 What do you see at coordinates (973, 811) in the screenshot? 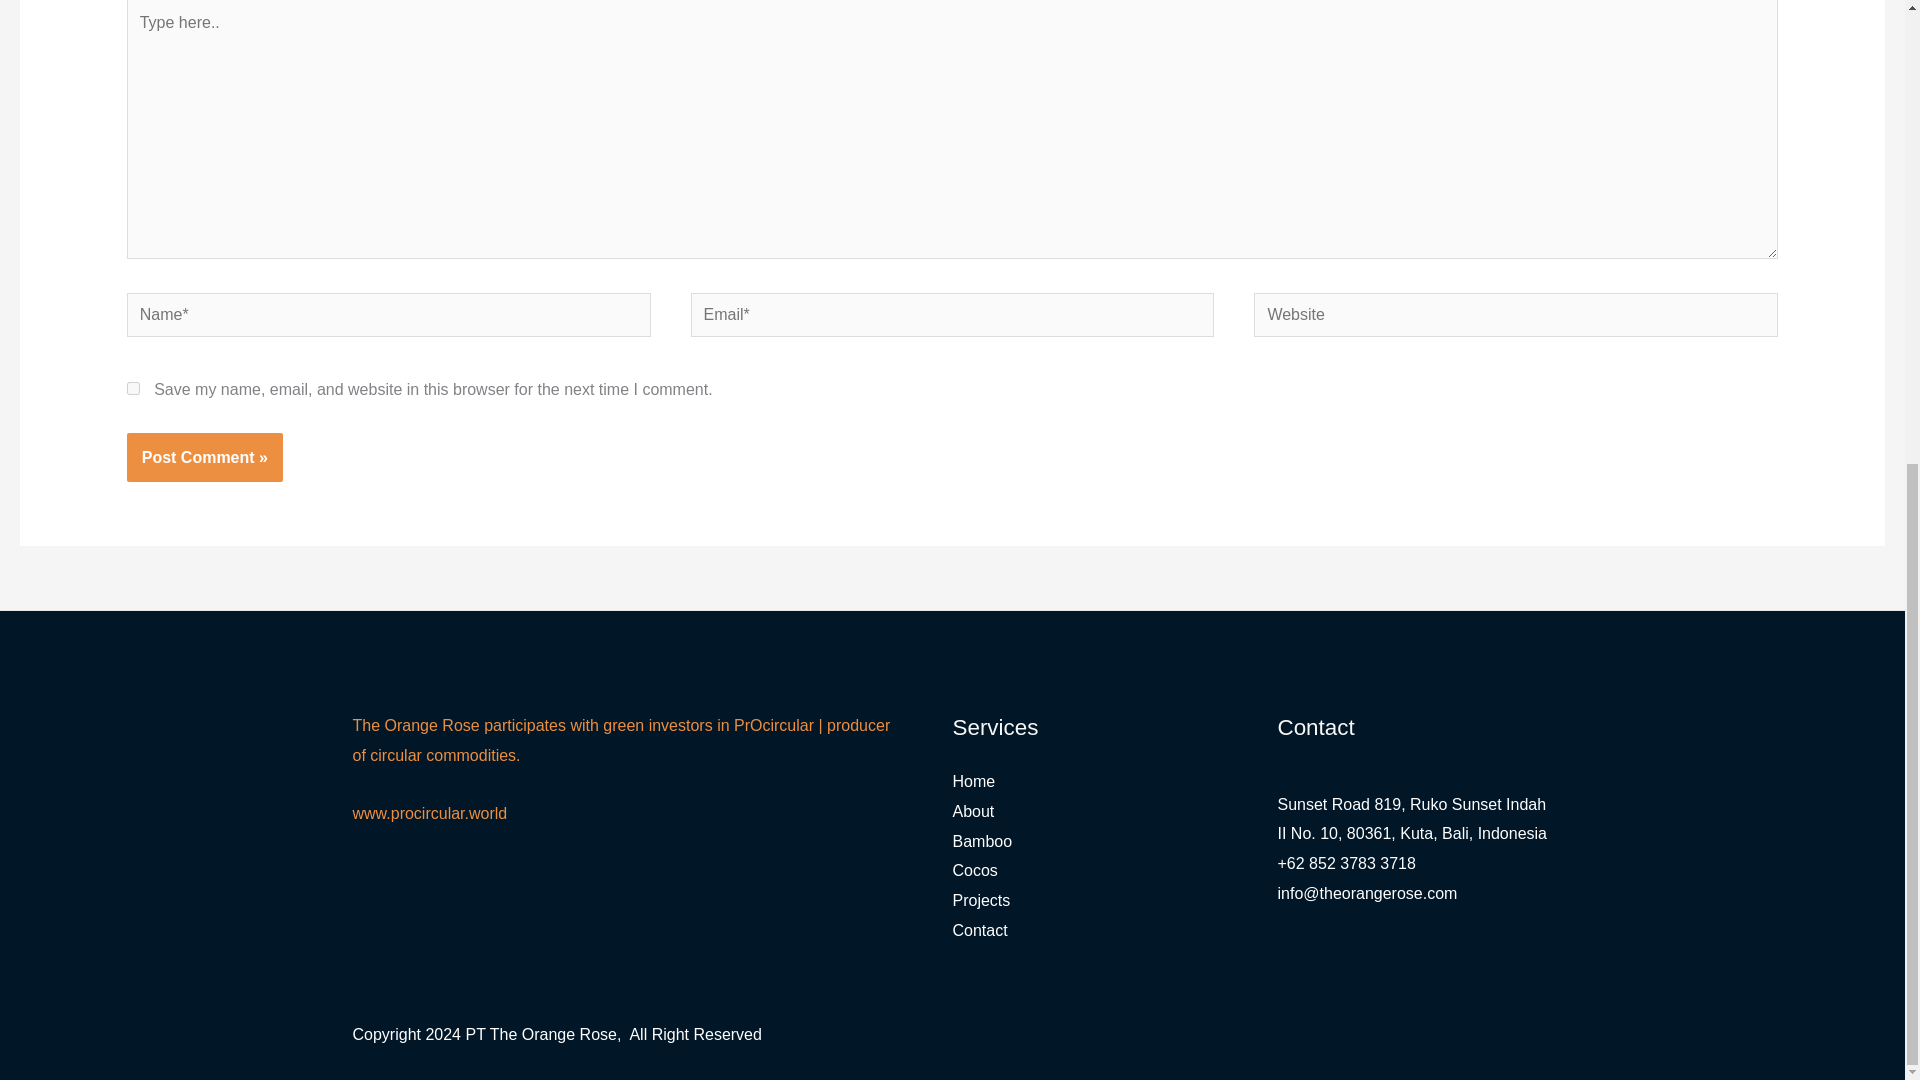
I see `About` at bounding box center [973, 811].